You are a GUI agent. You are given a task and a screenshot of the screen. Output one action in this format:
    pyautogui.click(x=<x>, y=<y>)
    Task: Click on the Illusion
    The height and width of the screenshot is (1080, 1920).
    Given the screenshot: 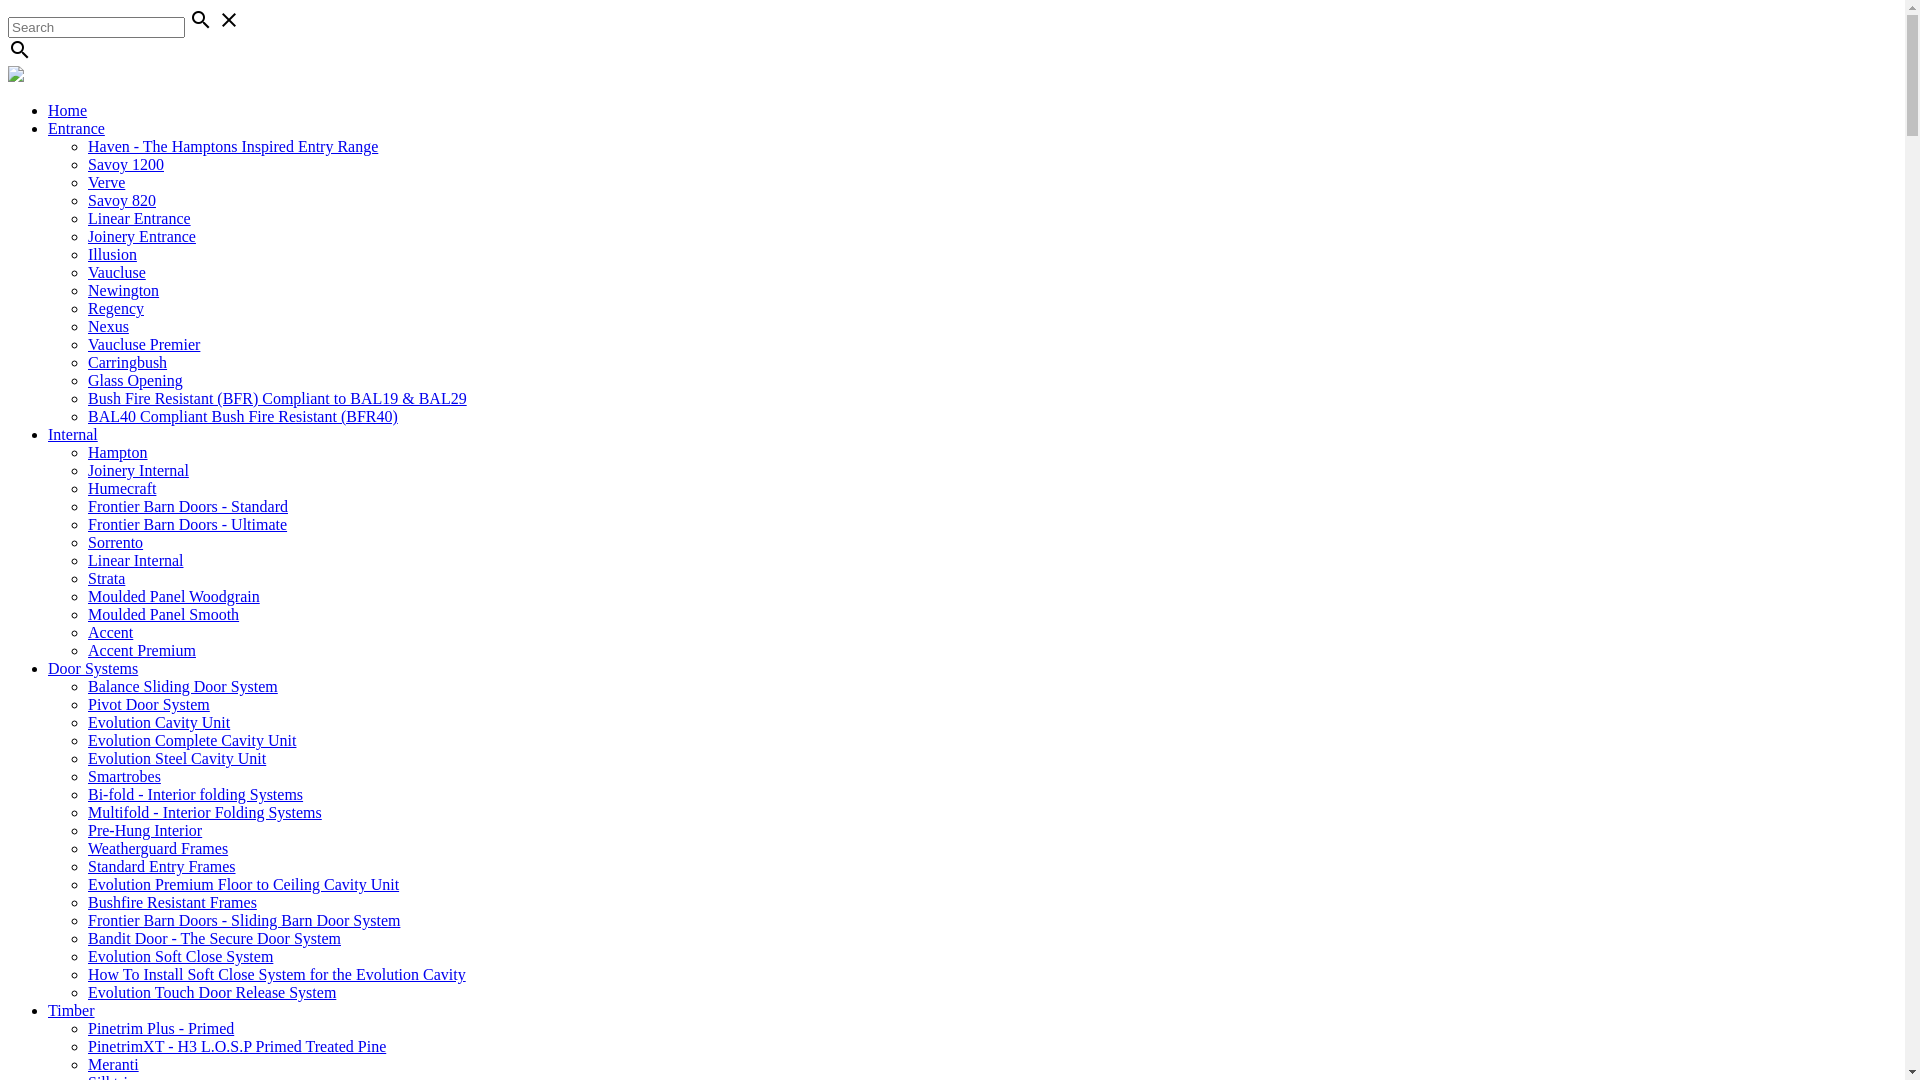 What is the action you would take?
    pyautogui.click(x=112, y=254)
    